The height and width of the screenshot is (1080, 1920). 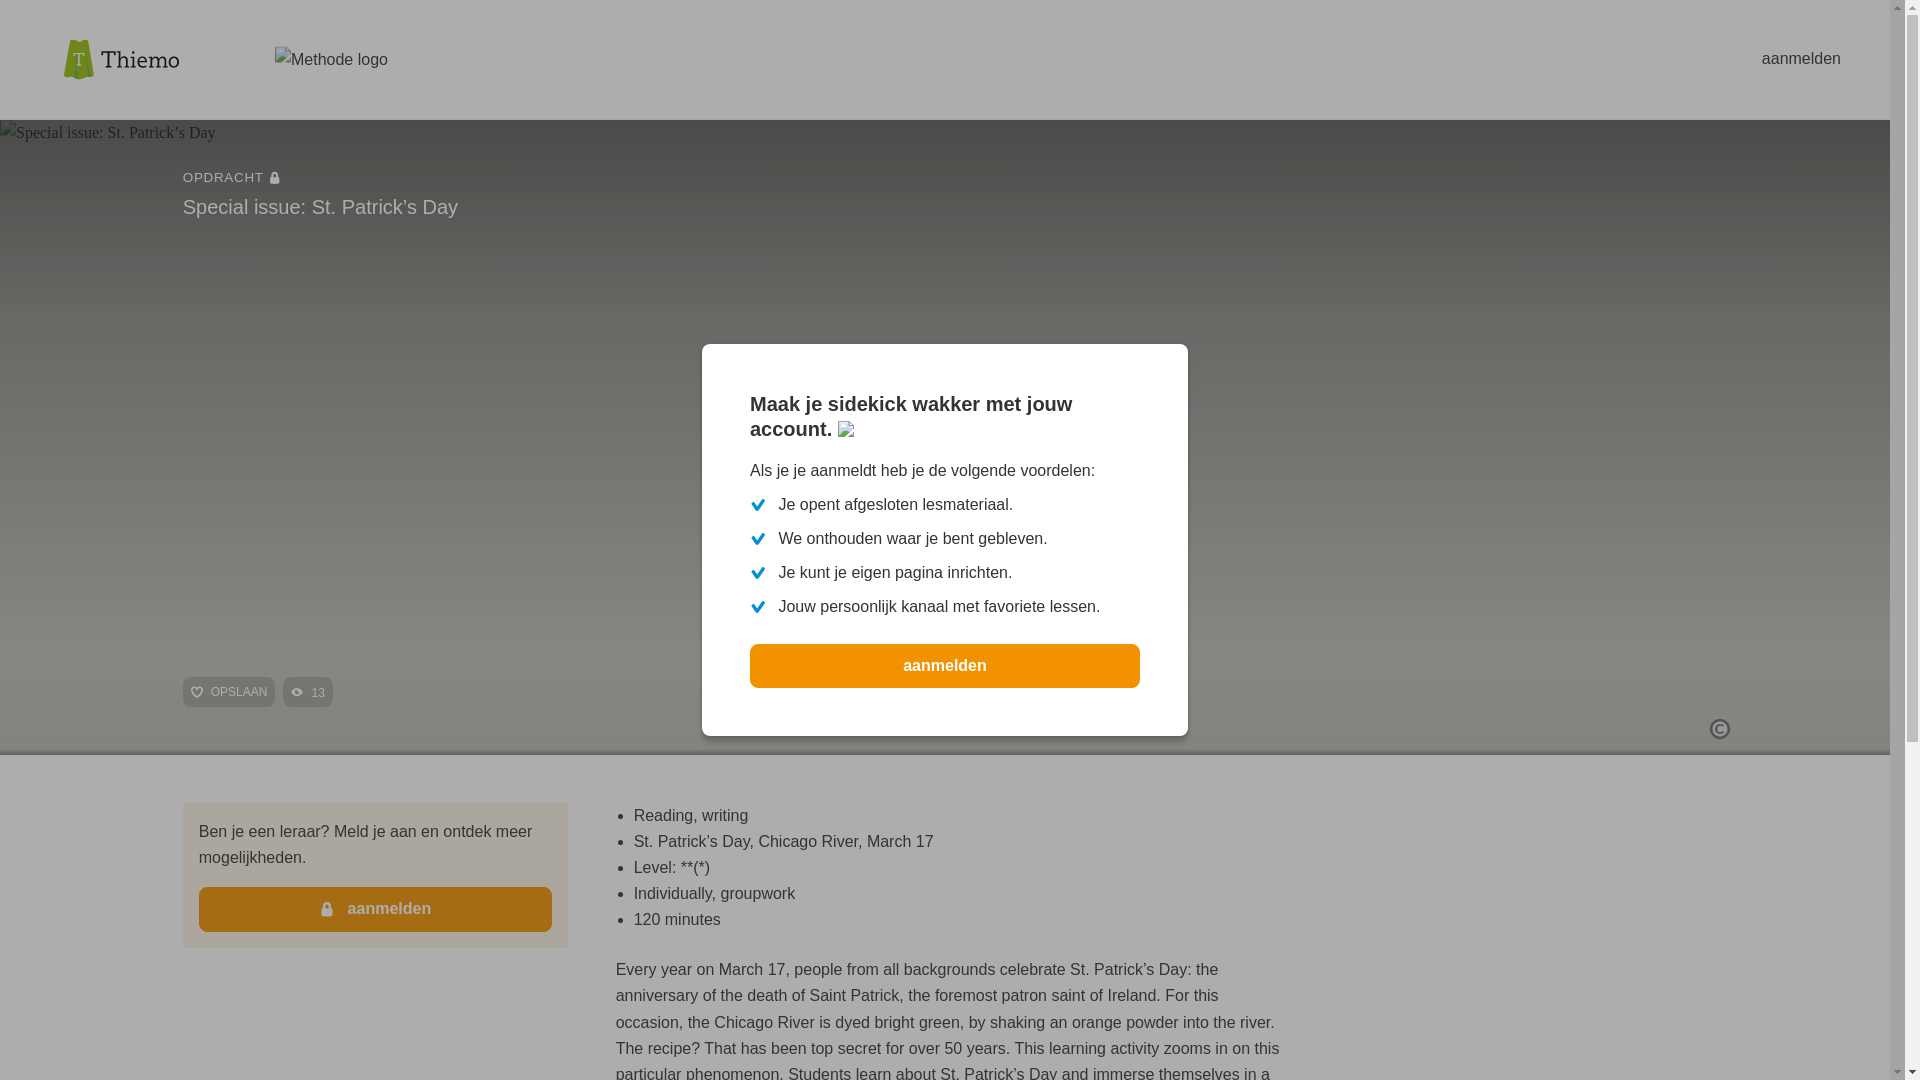 What do you see at coordinates (376, 908) in the screenshot?
I see `Aanmelden` at bounding box center [376, 908].